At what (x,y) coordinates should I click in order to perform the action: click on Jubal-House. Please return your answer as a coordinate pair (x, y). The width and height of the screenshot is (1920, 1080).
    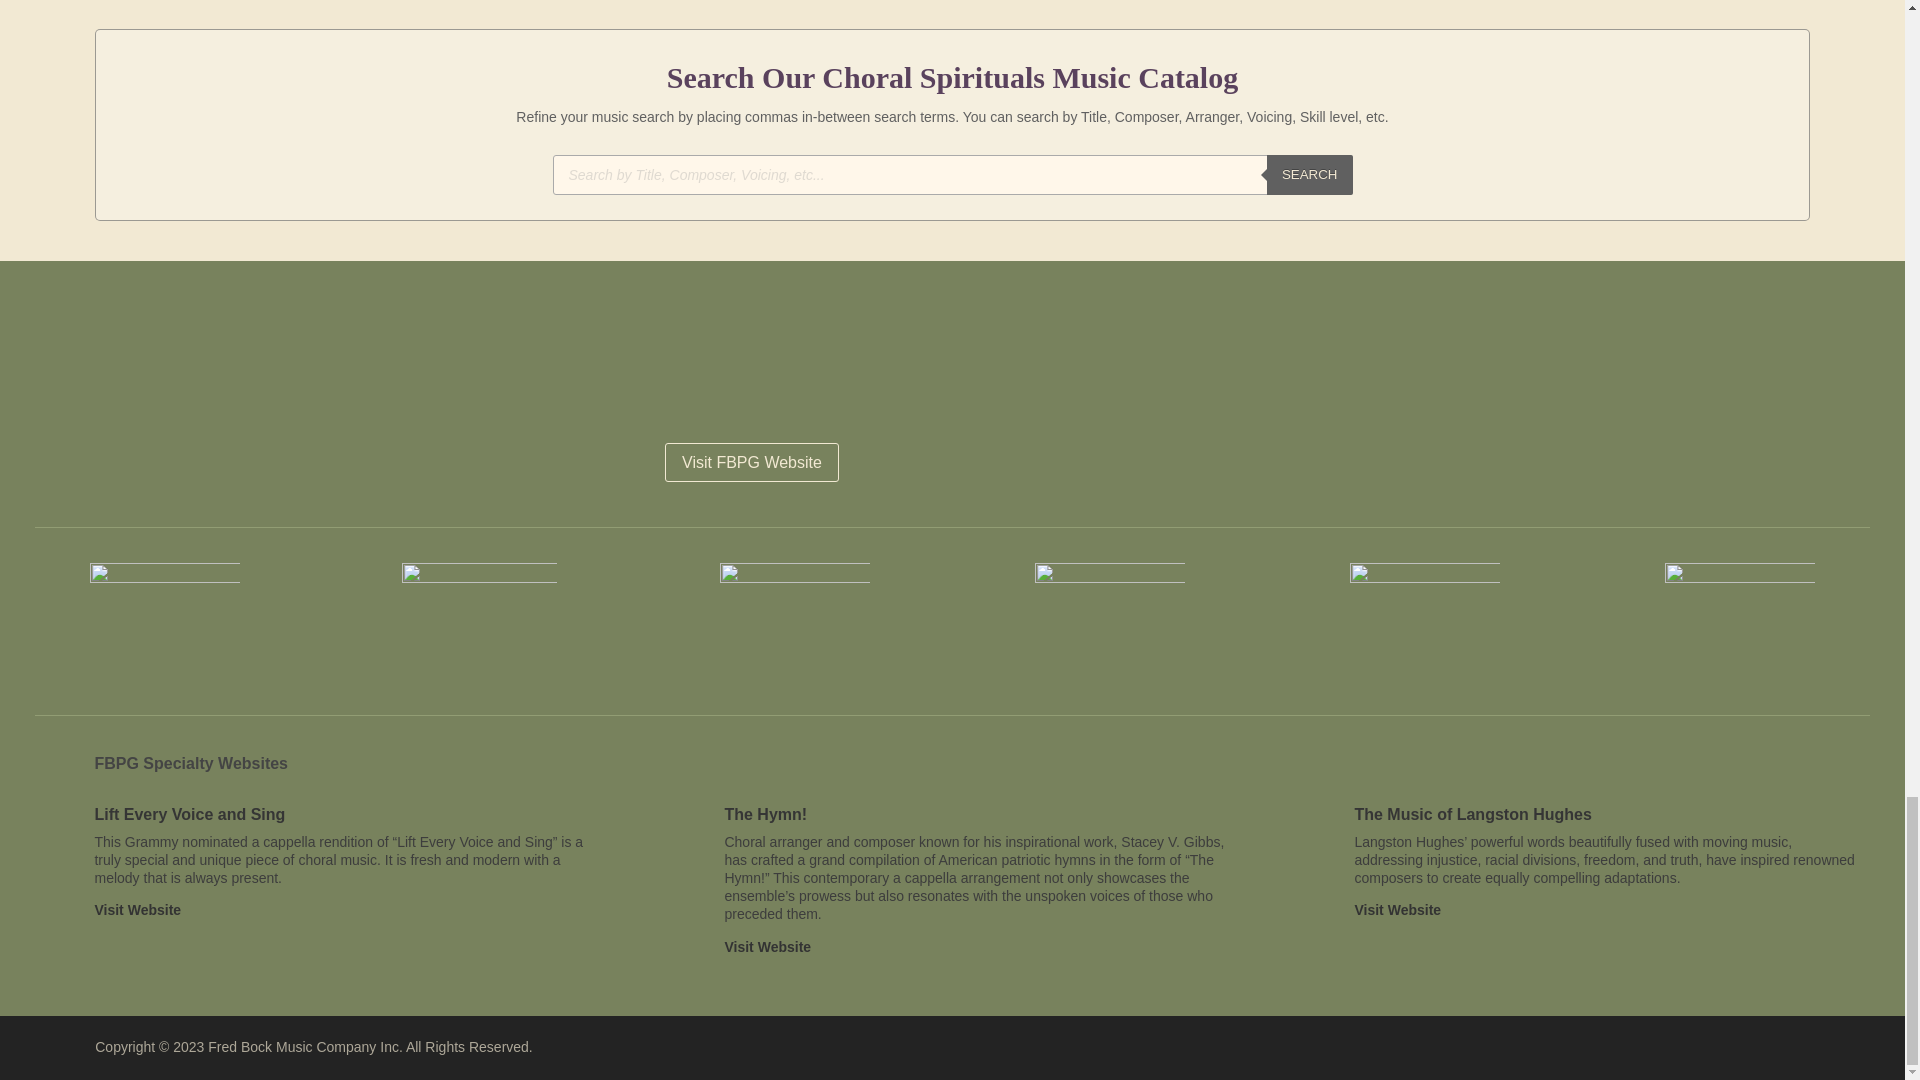
    Looking at the image, I should click on (794, 619).